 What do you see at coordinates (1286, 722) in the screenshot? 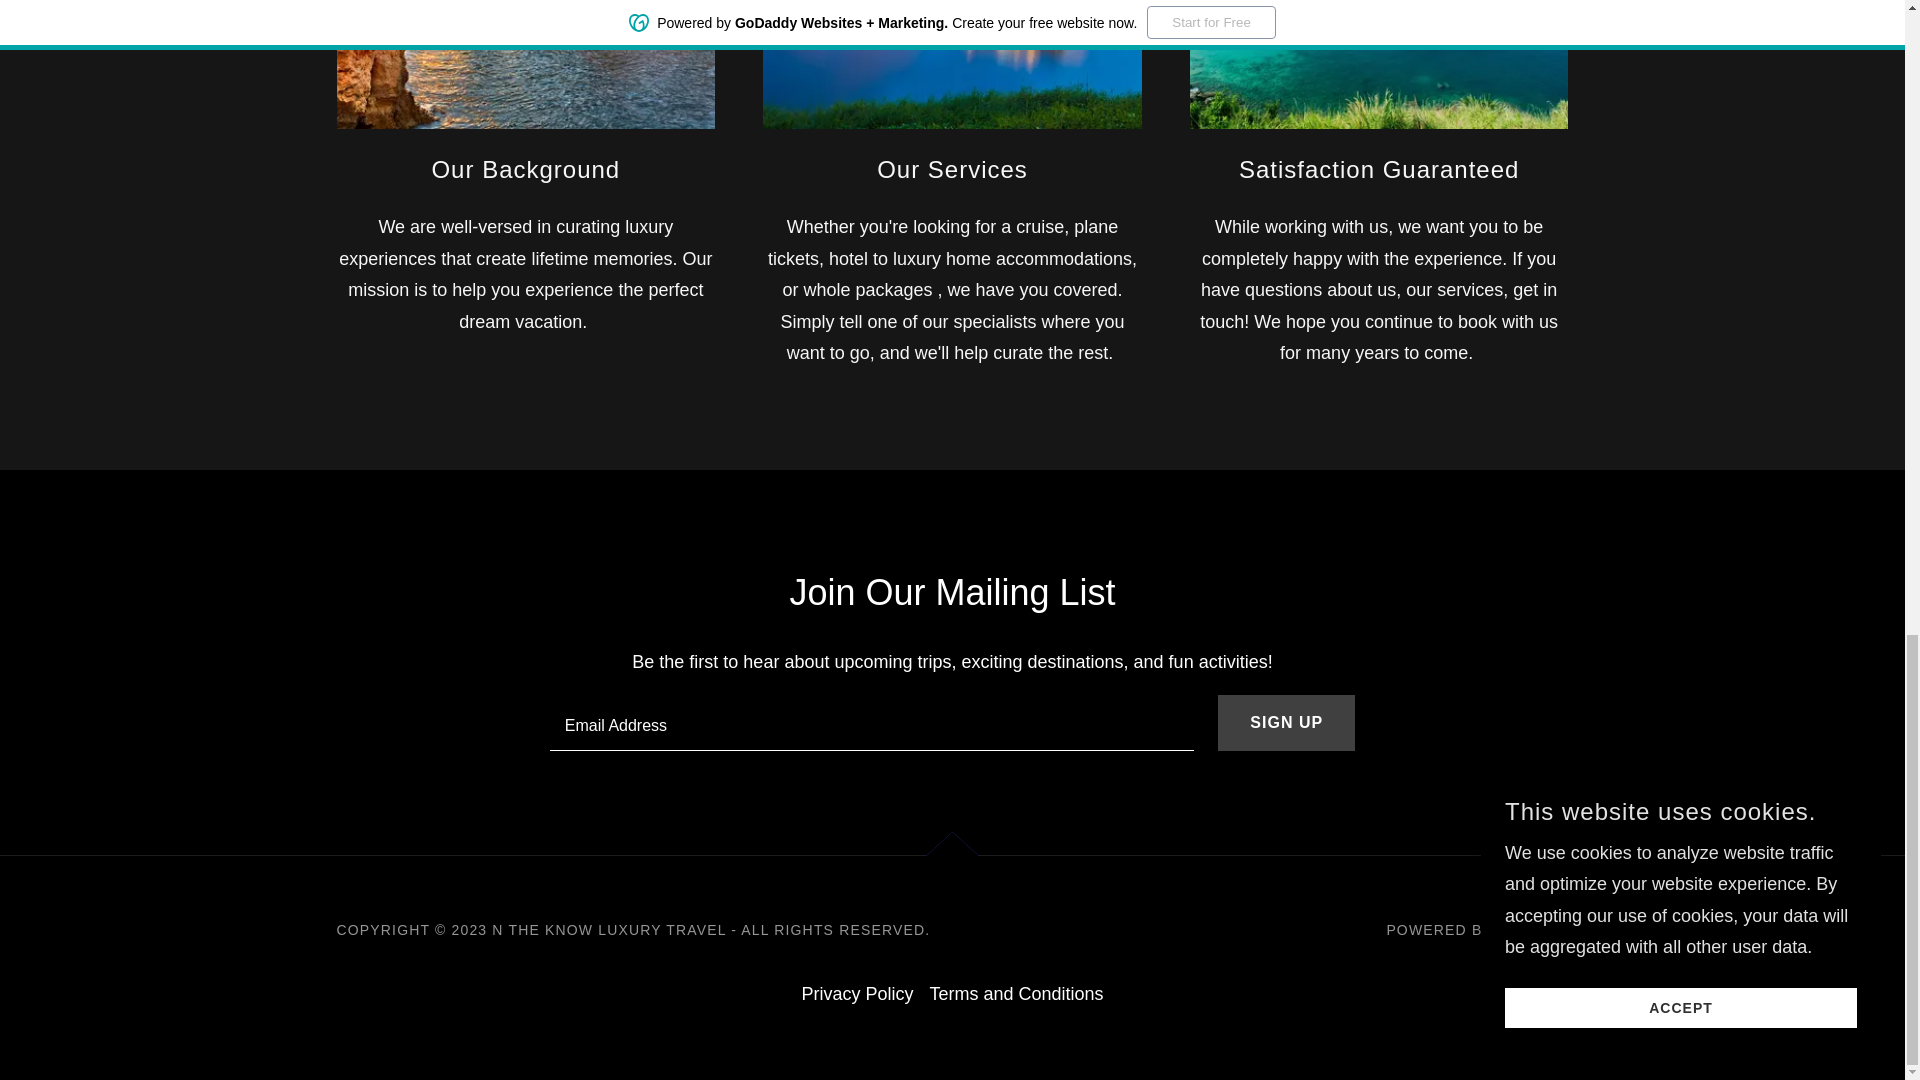
I see `SIGN UP` at bounding box center [1286, 722].